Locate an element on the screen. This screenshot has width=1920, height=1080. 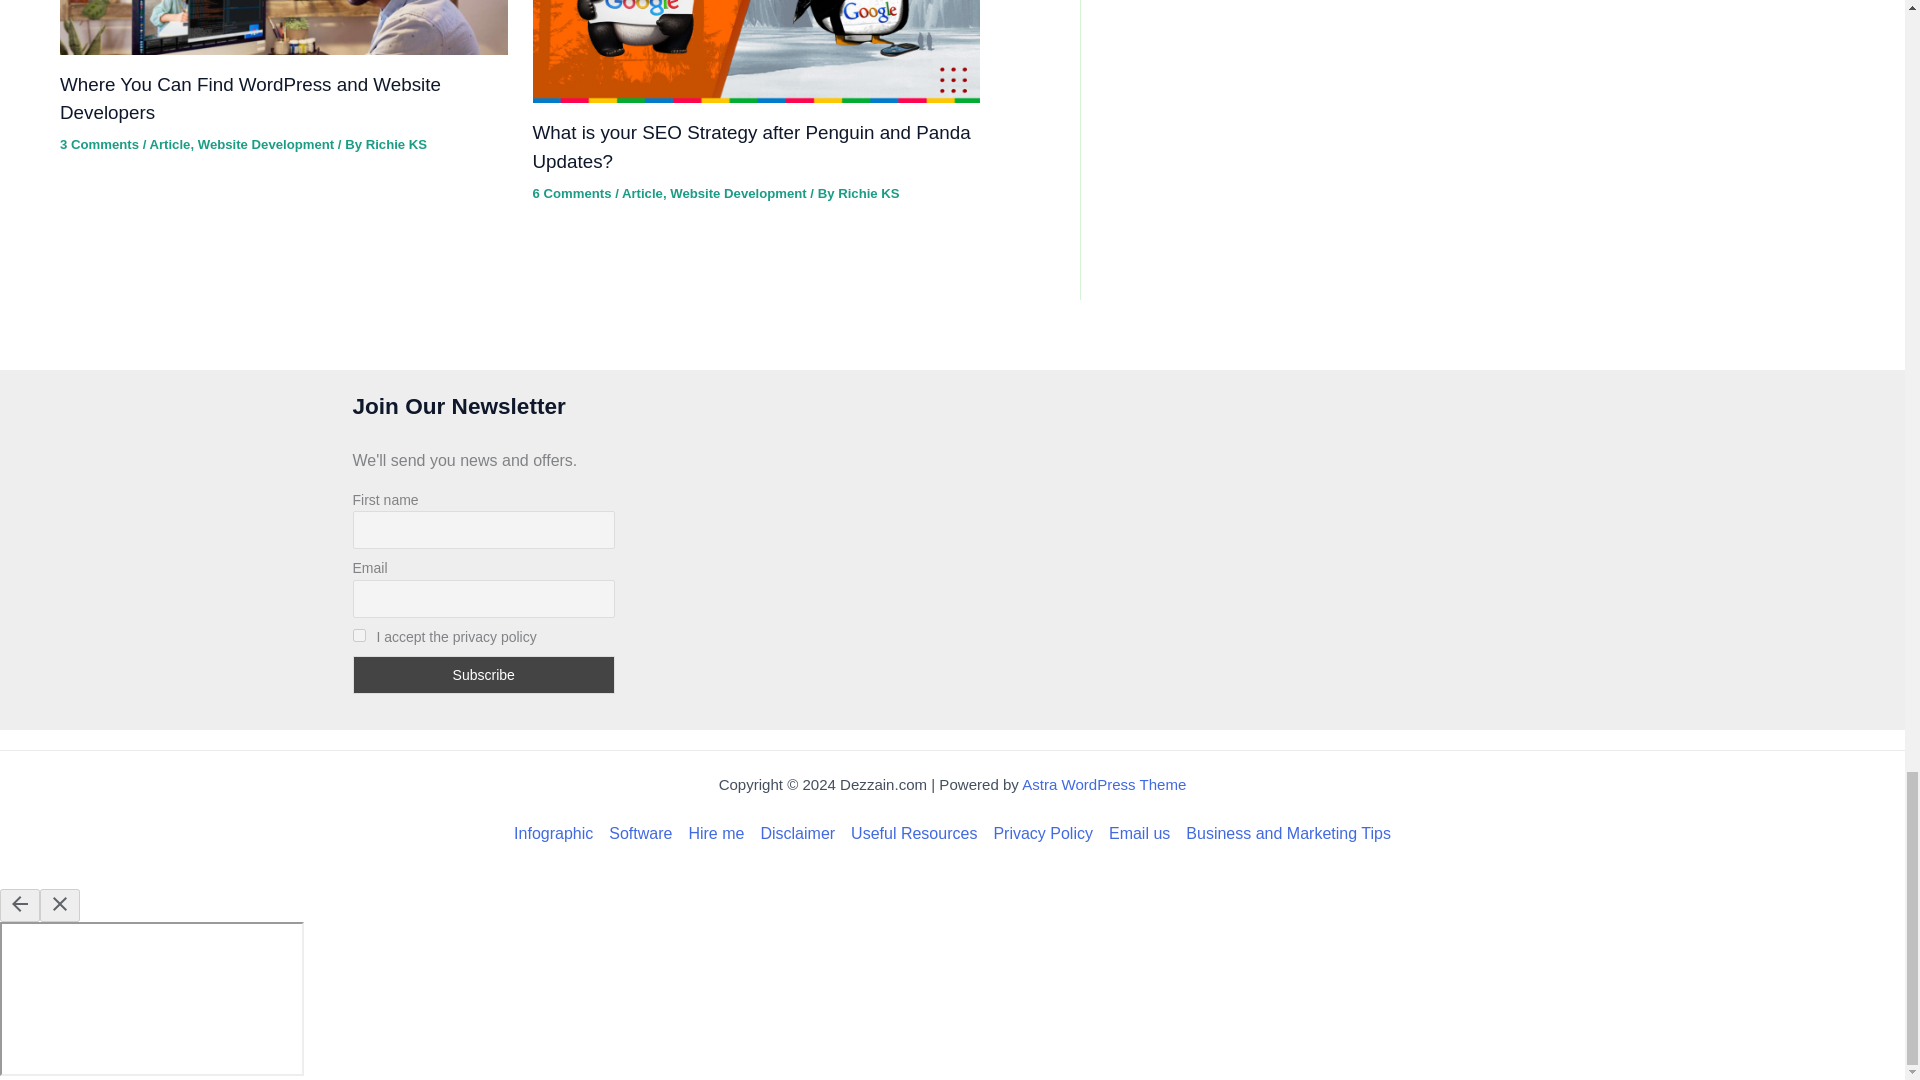
Article is located at coordinates (170, 144).